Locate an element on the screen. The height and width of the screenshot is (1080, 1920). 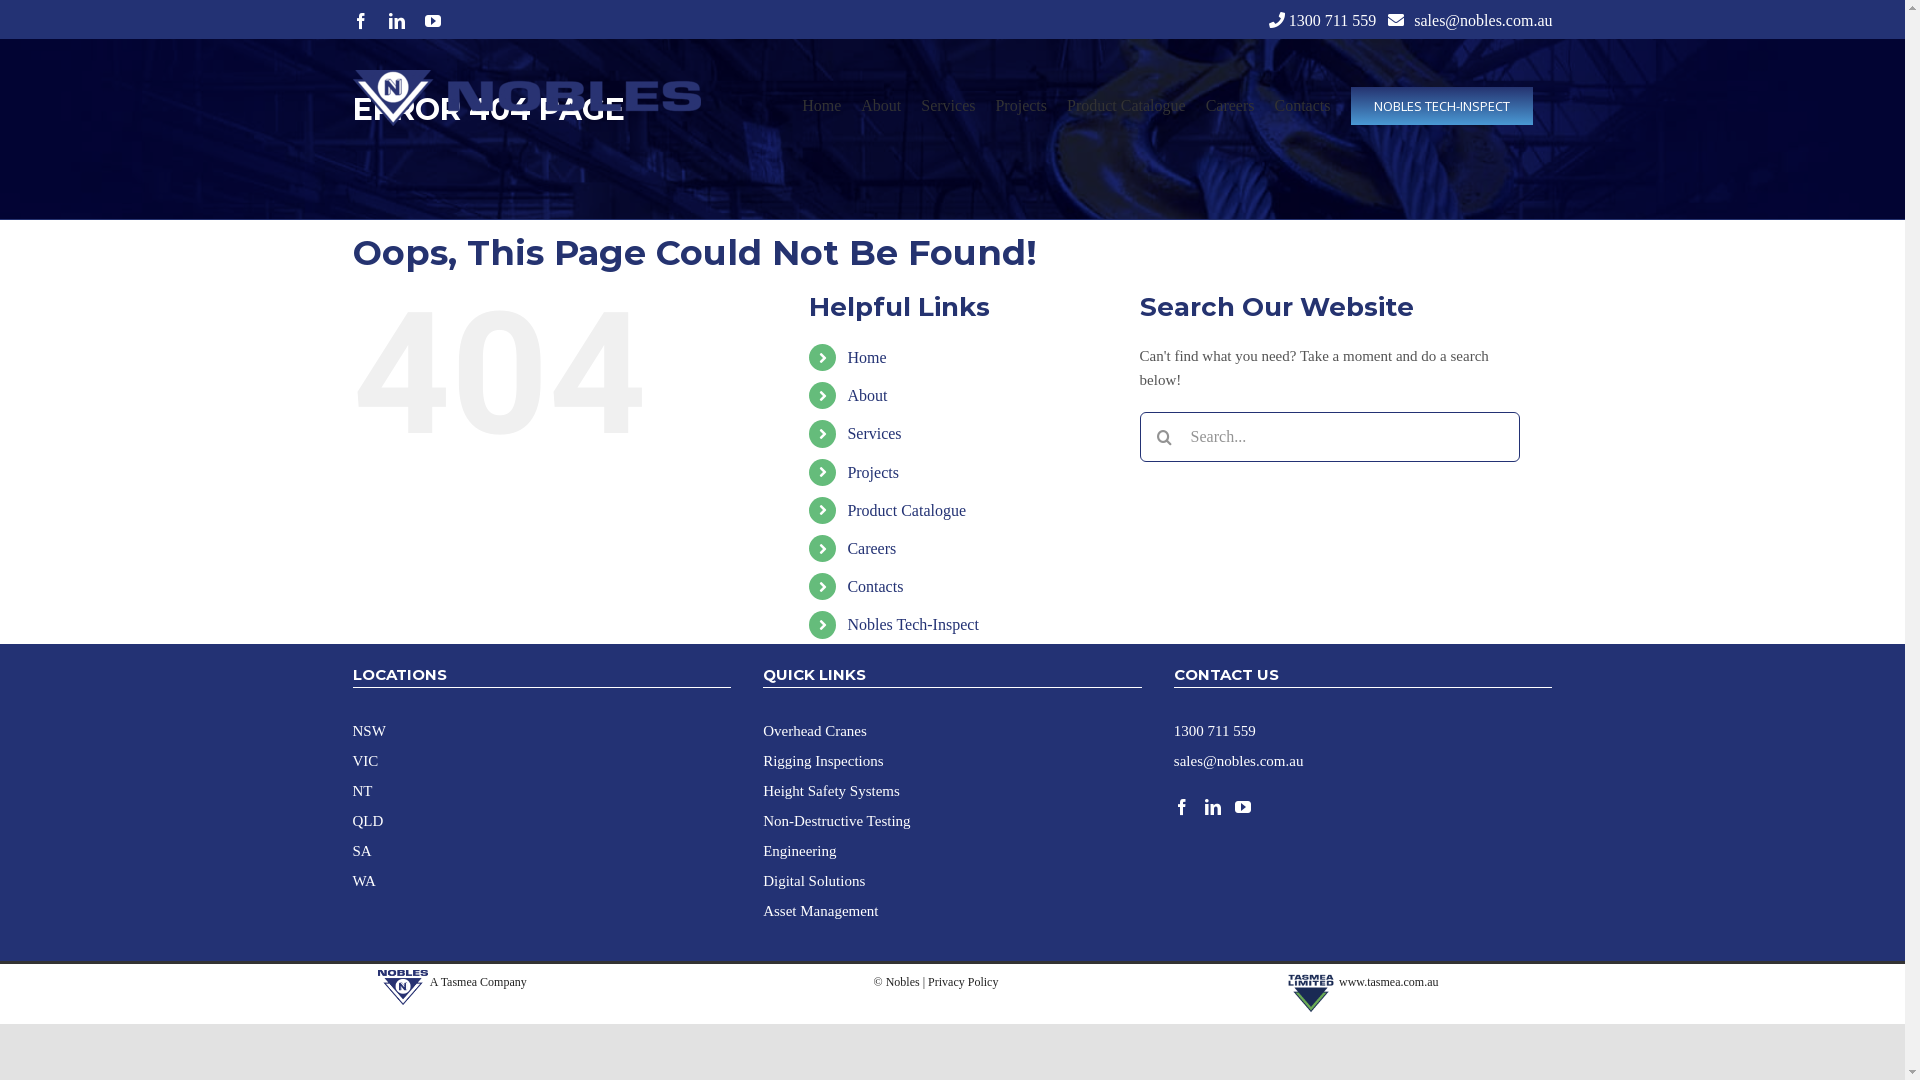
Services is located at coordinates (874, 434).